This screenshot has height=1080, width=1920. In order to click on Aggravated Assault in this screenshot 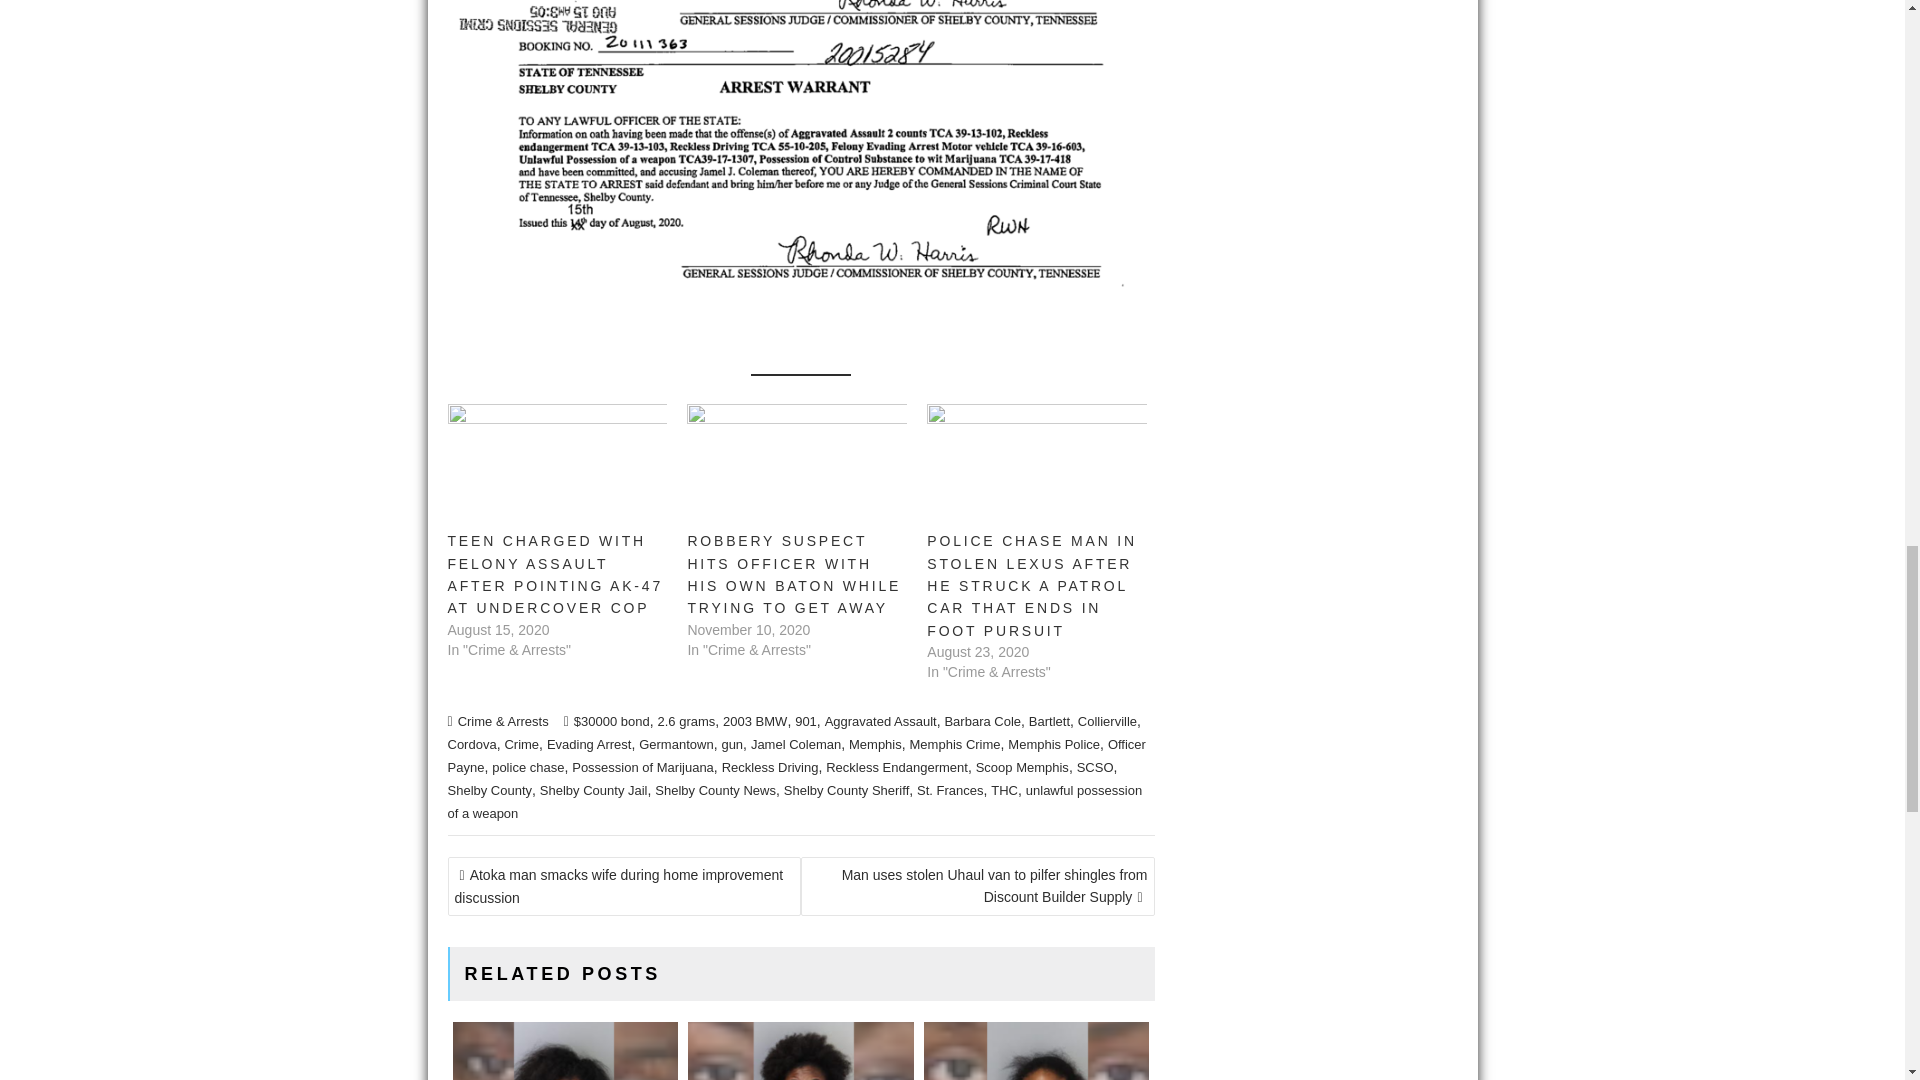, I will do `click(880, 721)`.